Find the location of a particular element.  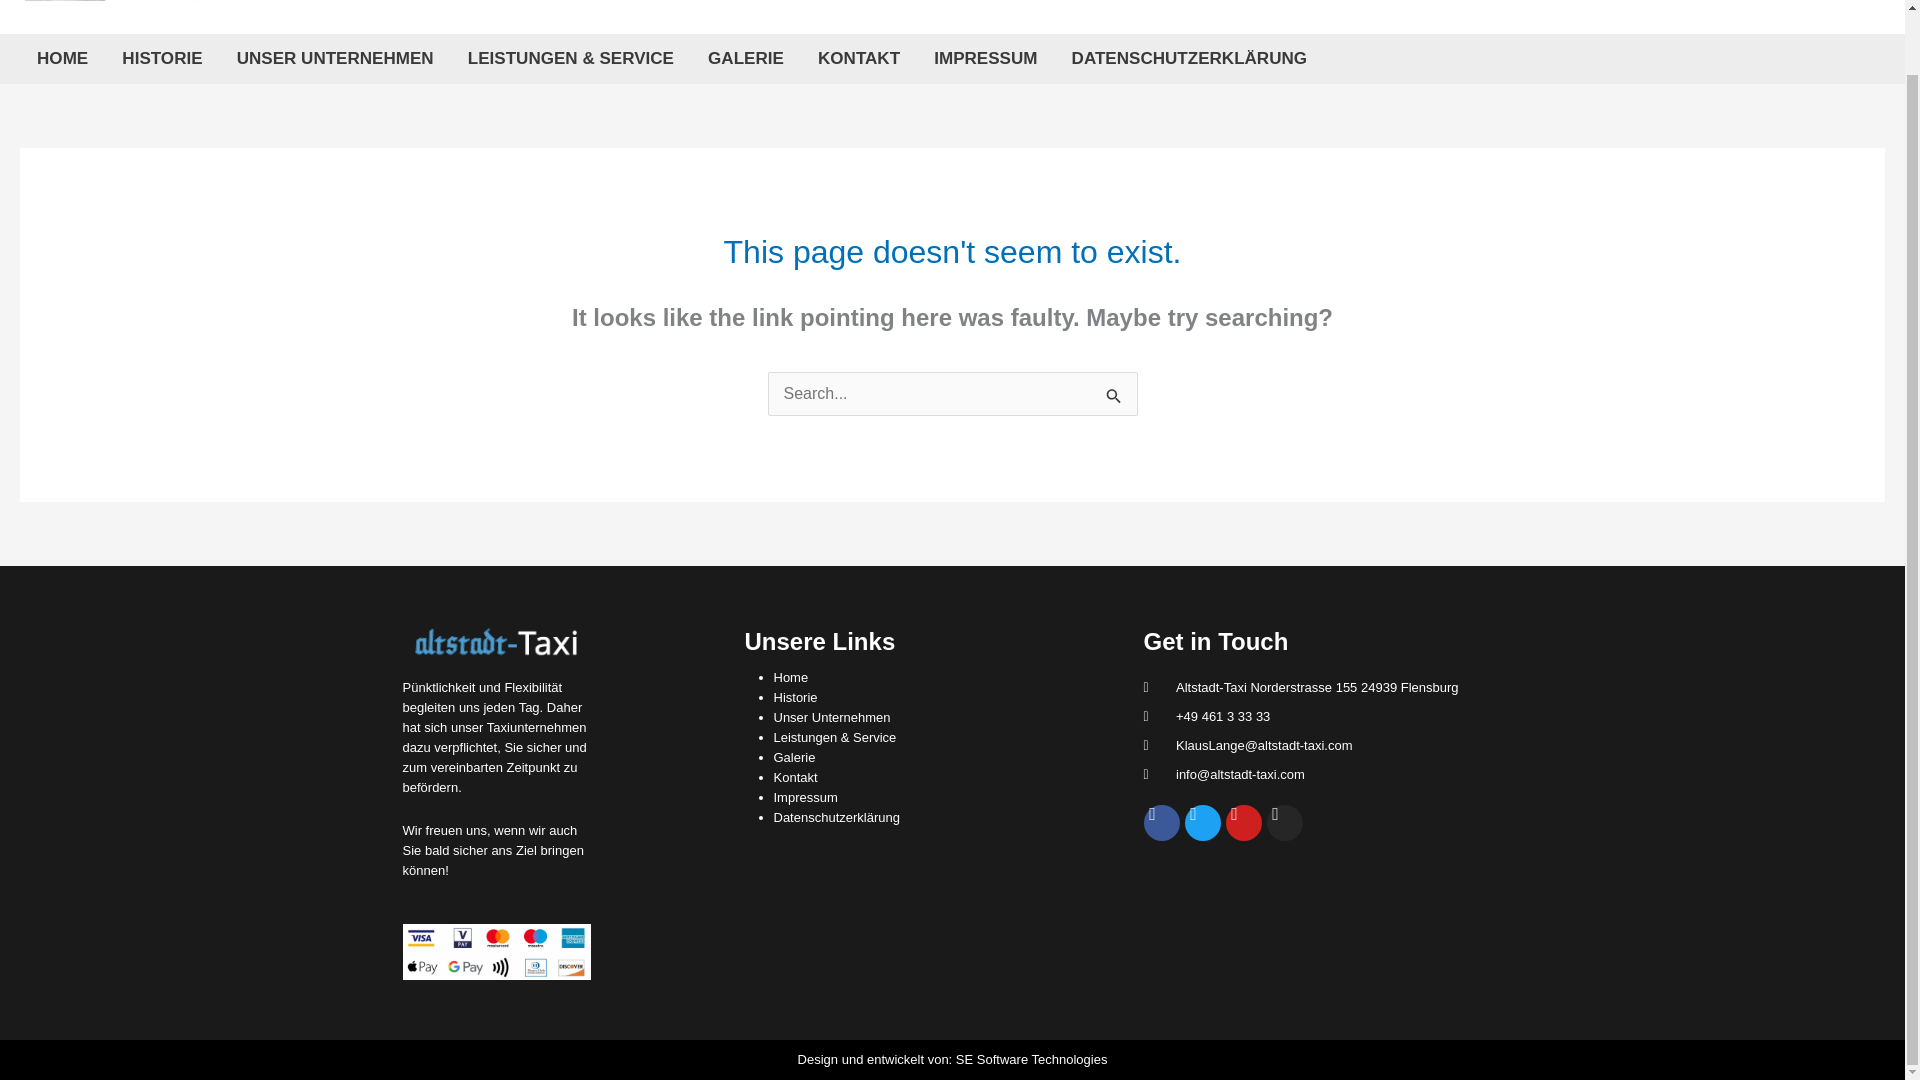

HISTORIE is located at coordinates (162, 58).